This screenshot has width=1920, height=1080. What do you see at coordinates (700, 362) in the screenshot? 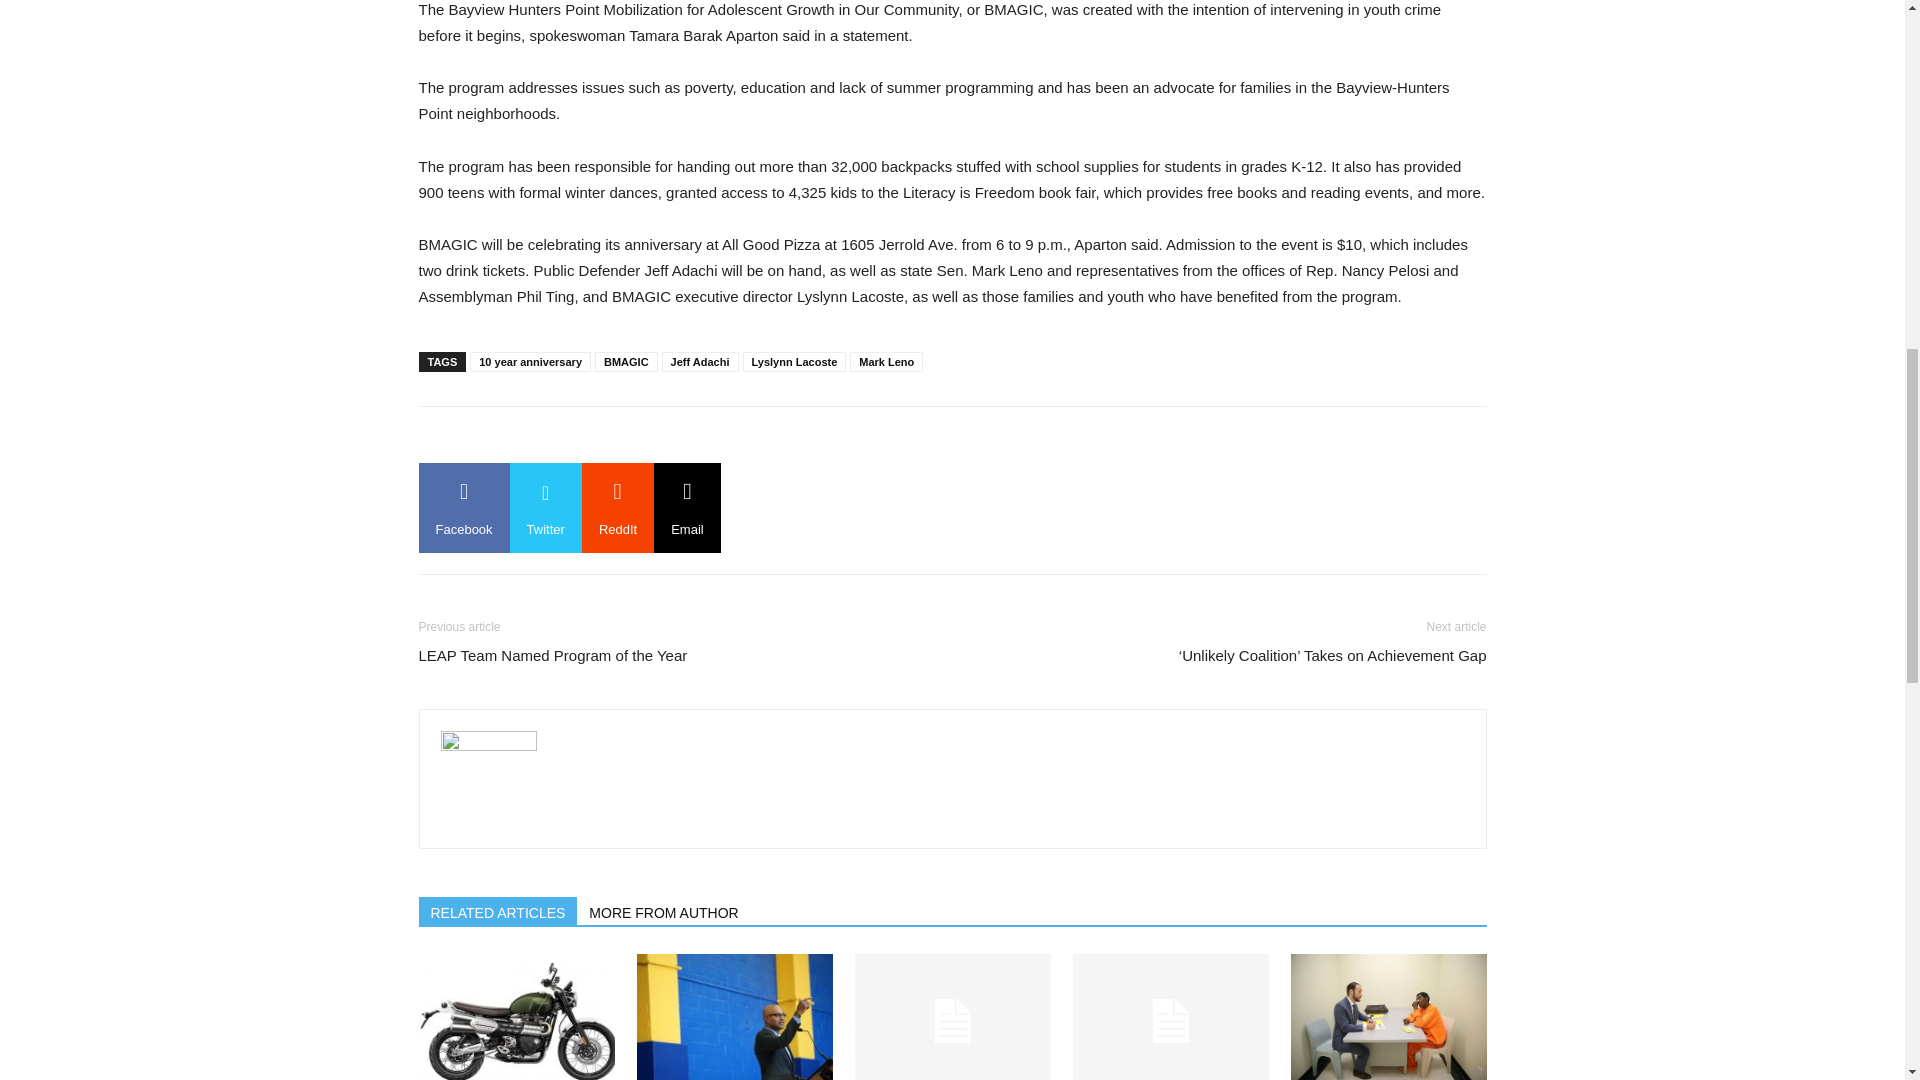
I see `Jeff Adachi` at bounding box center [700, 362].